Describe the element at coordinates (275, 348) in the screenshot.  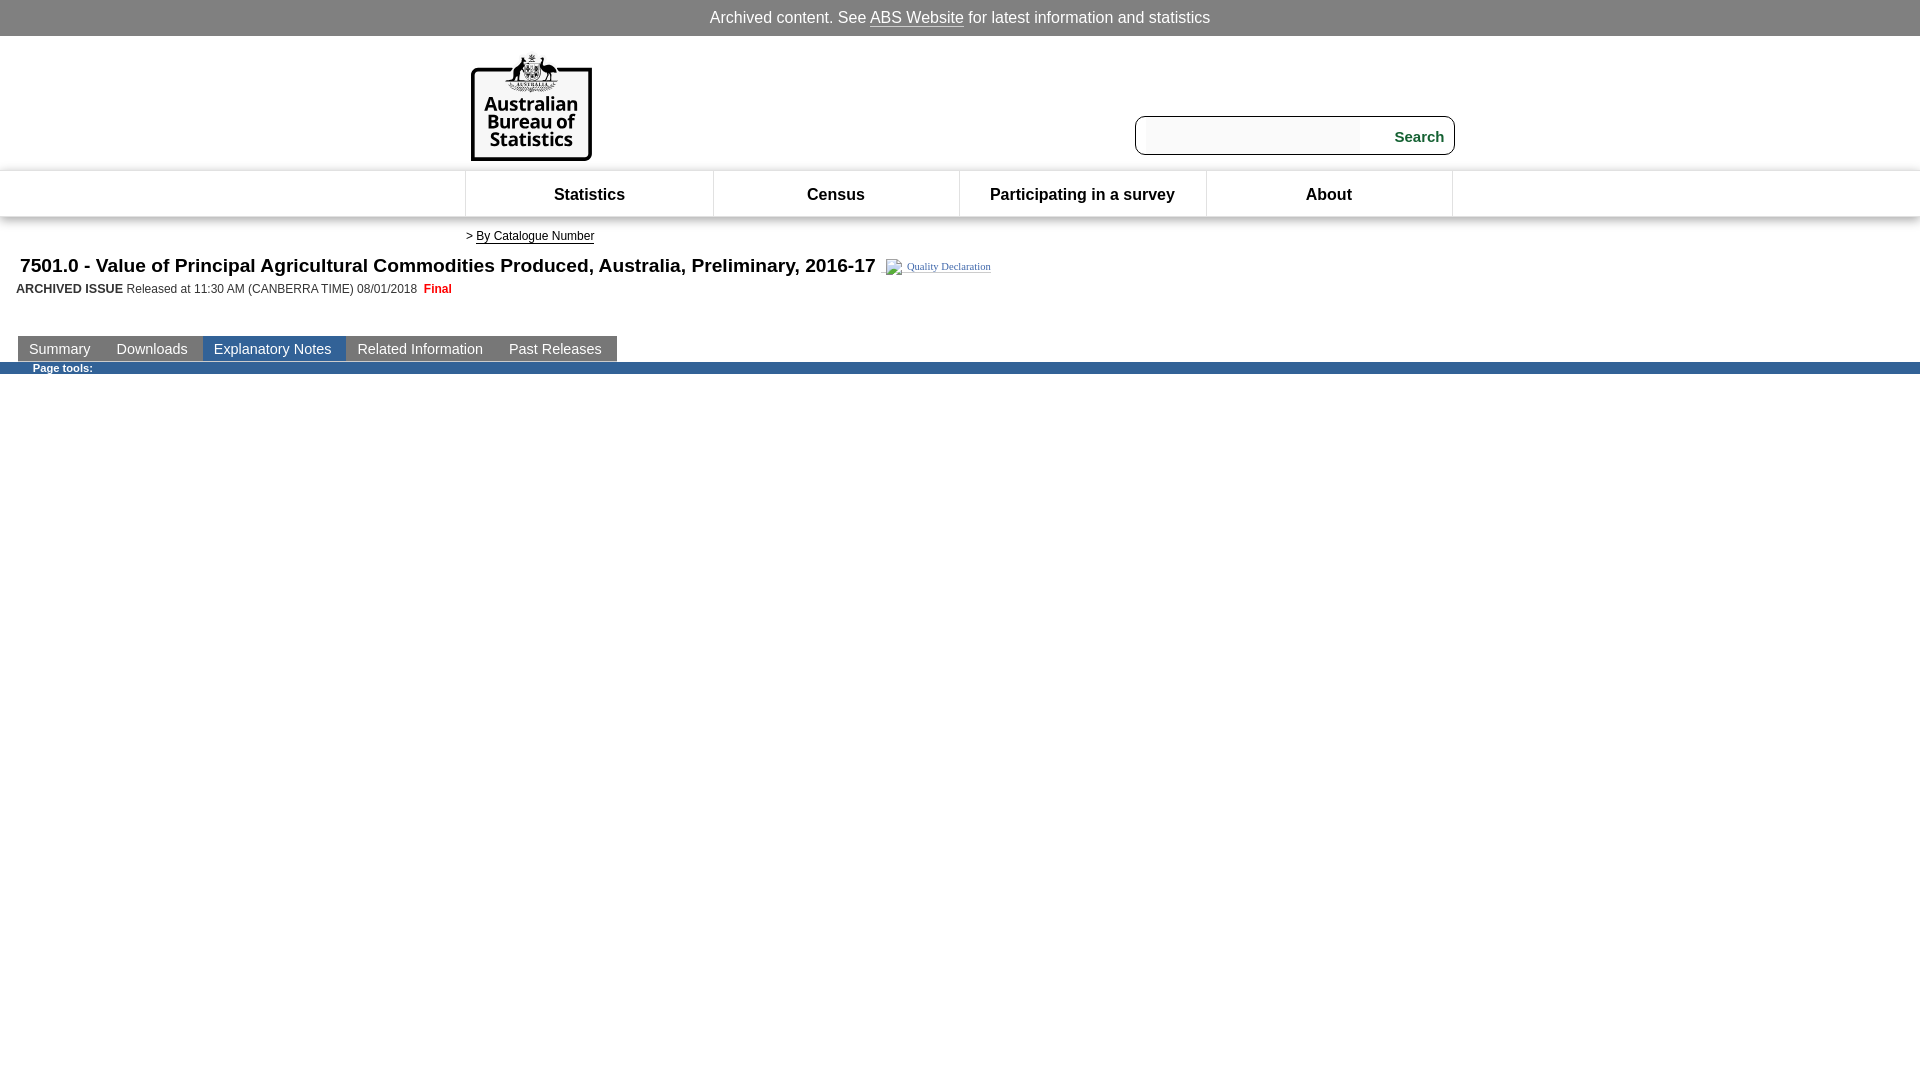
I see `Explanatory Notes` at that location.